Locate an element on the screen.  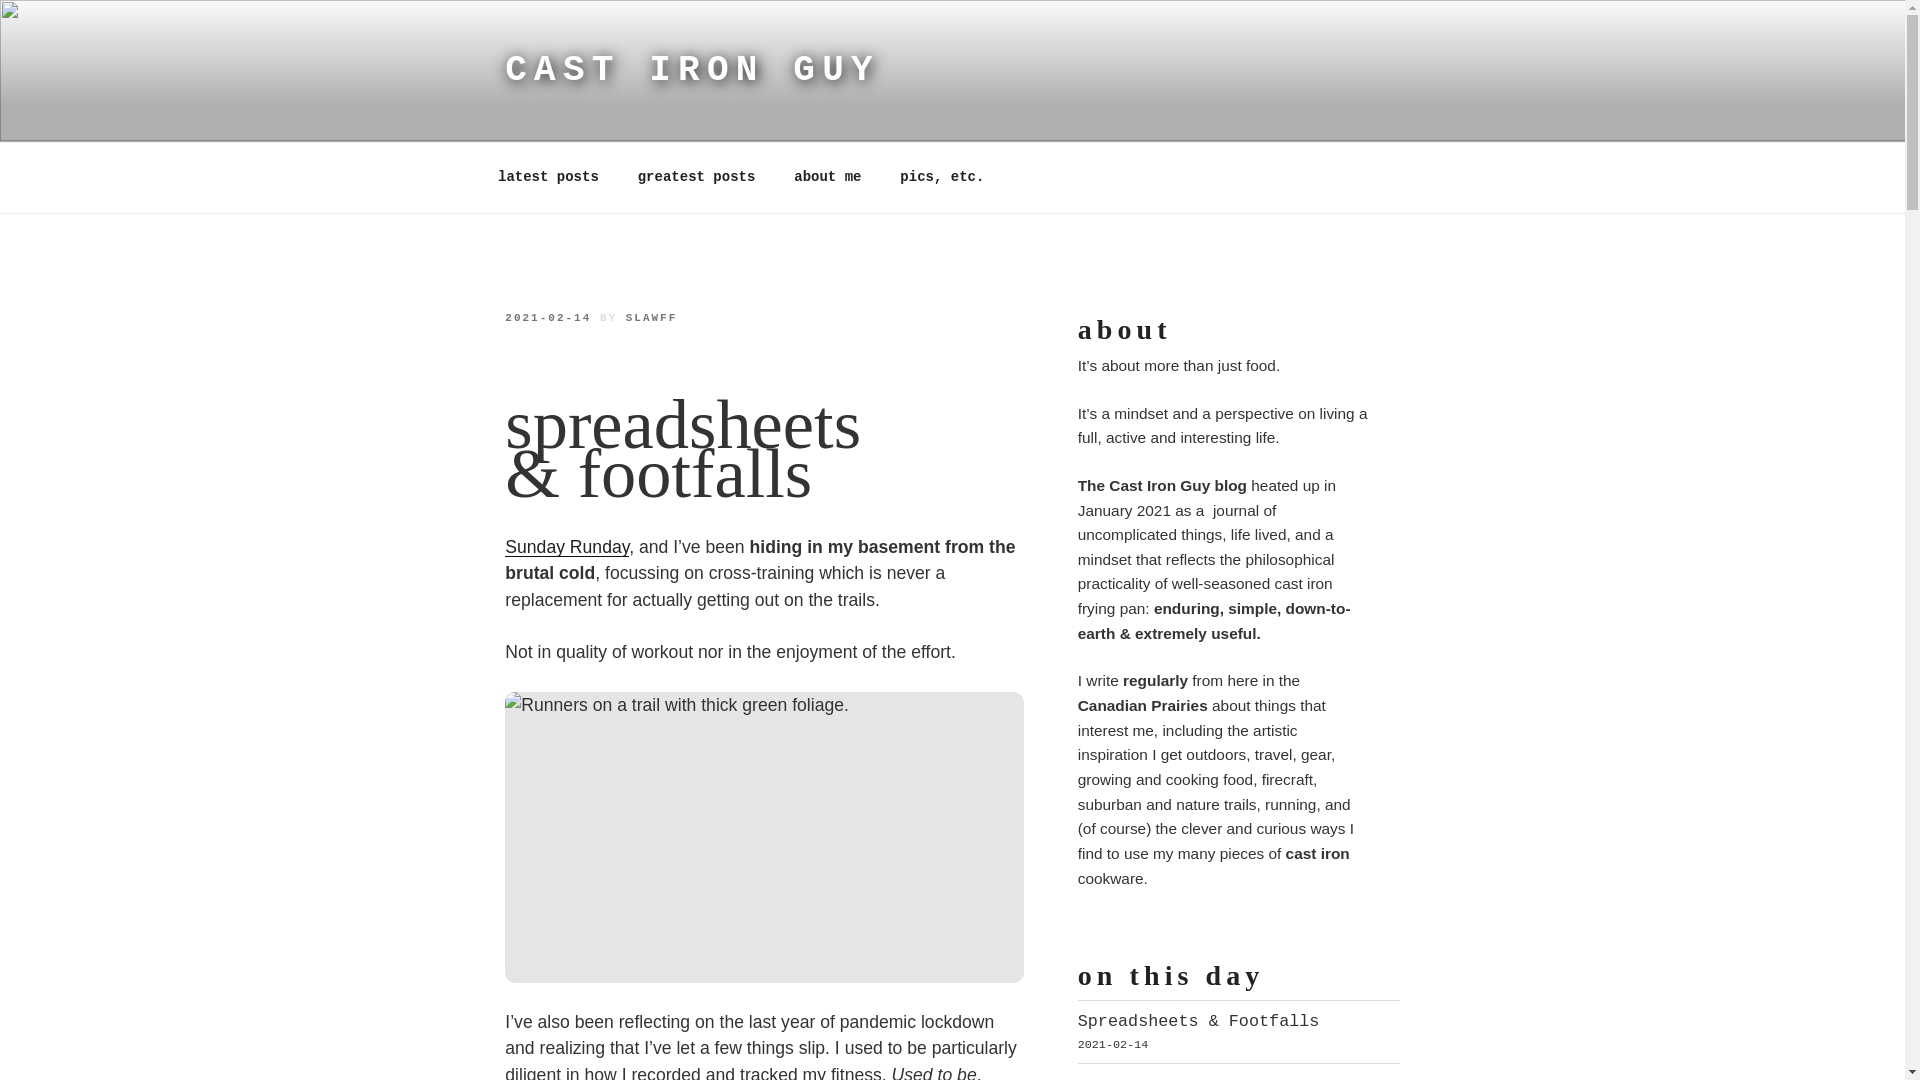
SLAWFF is located at coordinates (651, 318).